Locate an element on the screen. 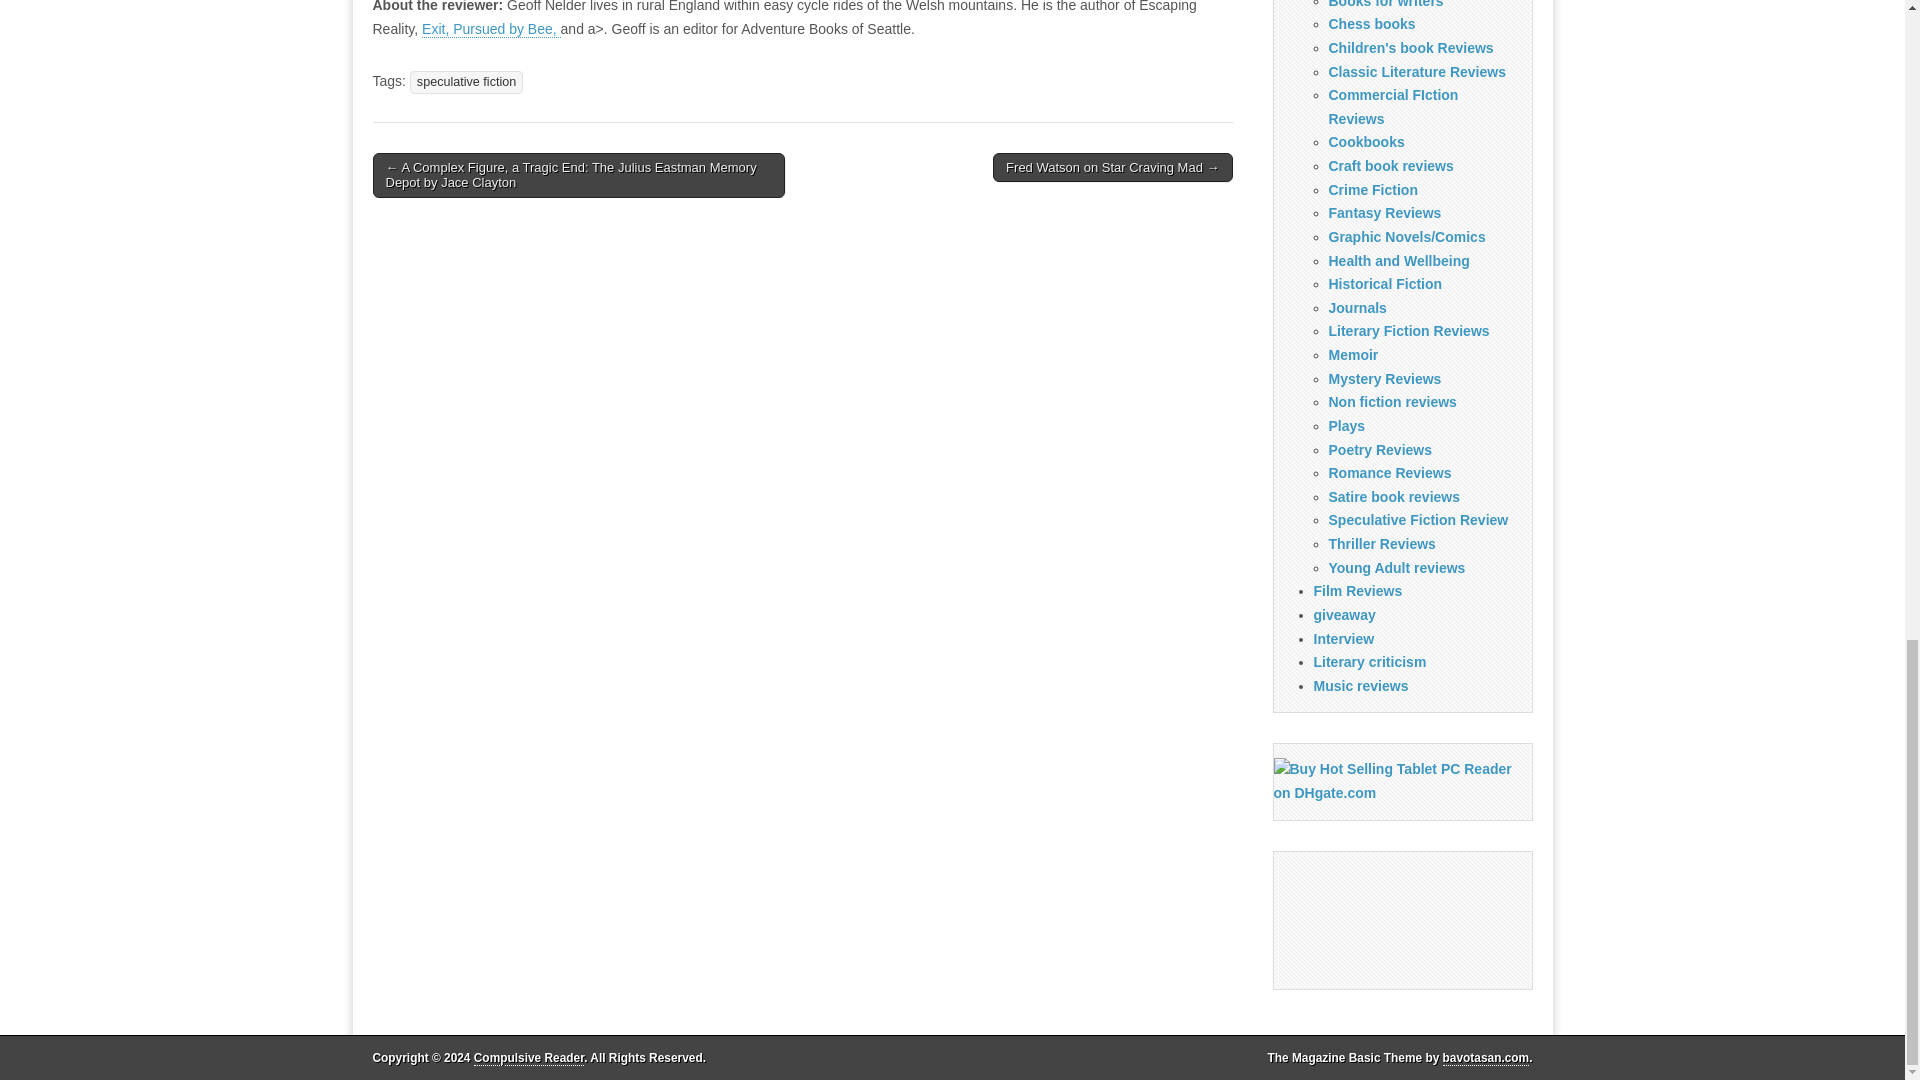  Commercial FIction Reviews is located at coordinates (1392, 107).